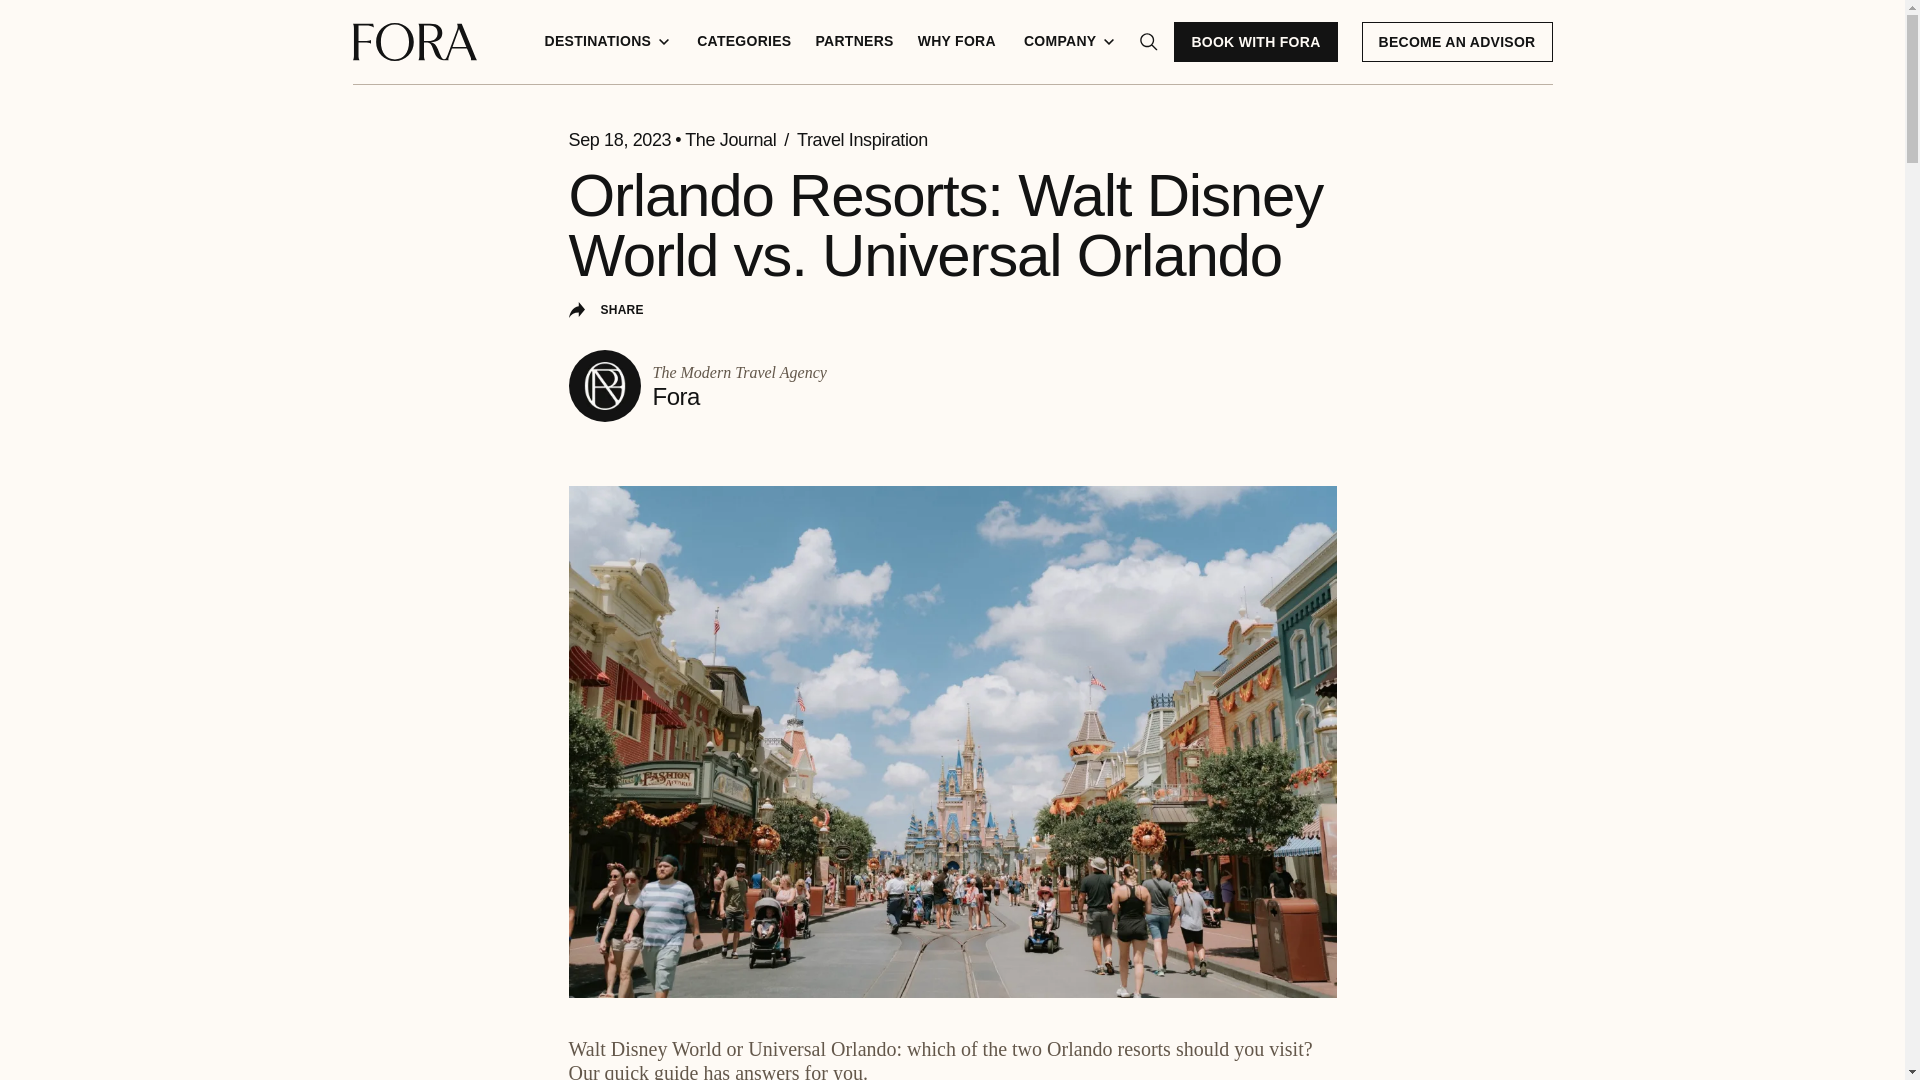 The height and width of the screenshot is (1080, 1920). Describe the element at coordinates (957, 42) in the screenshot. I see `WHY FORA` at that location.